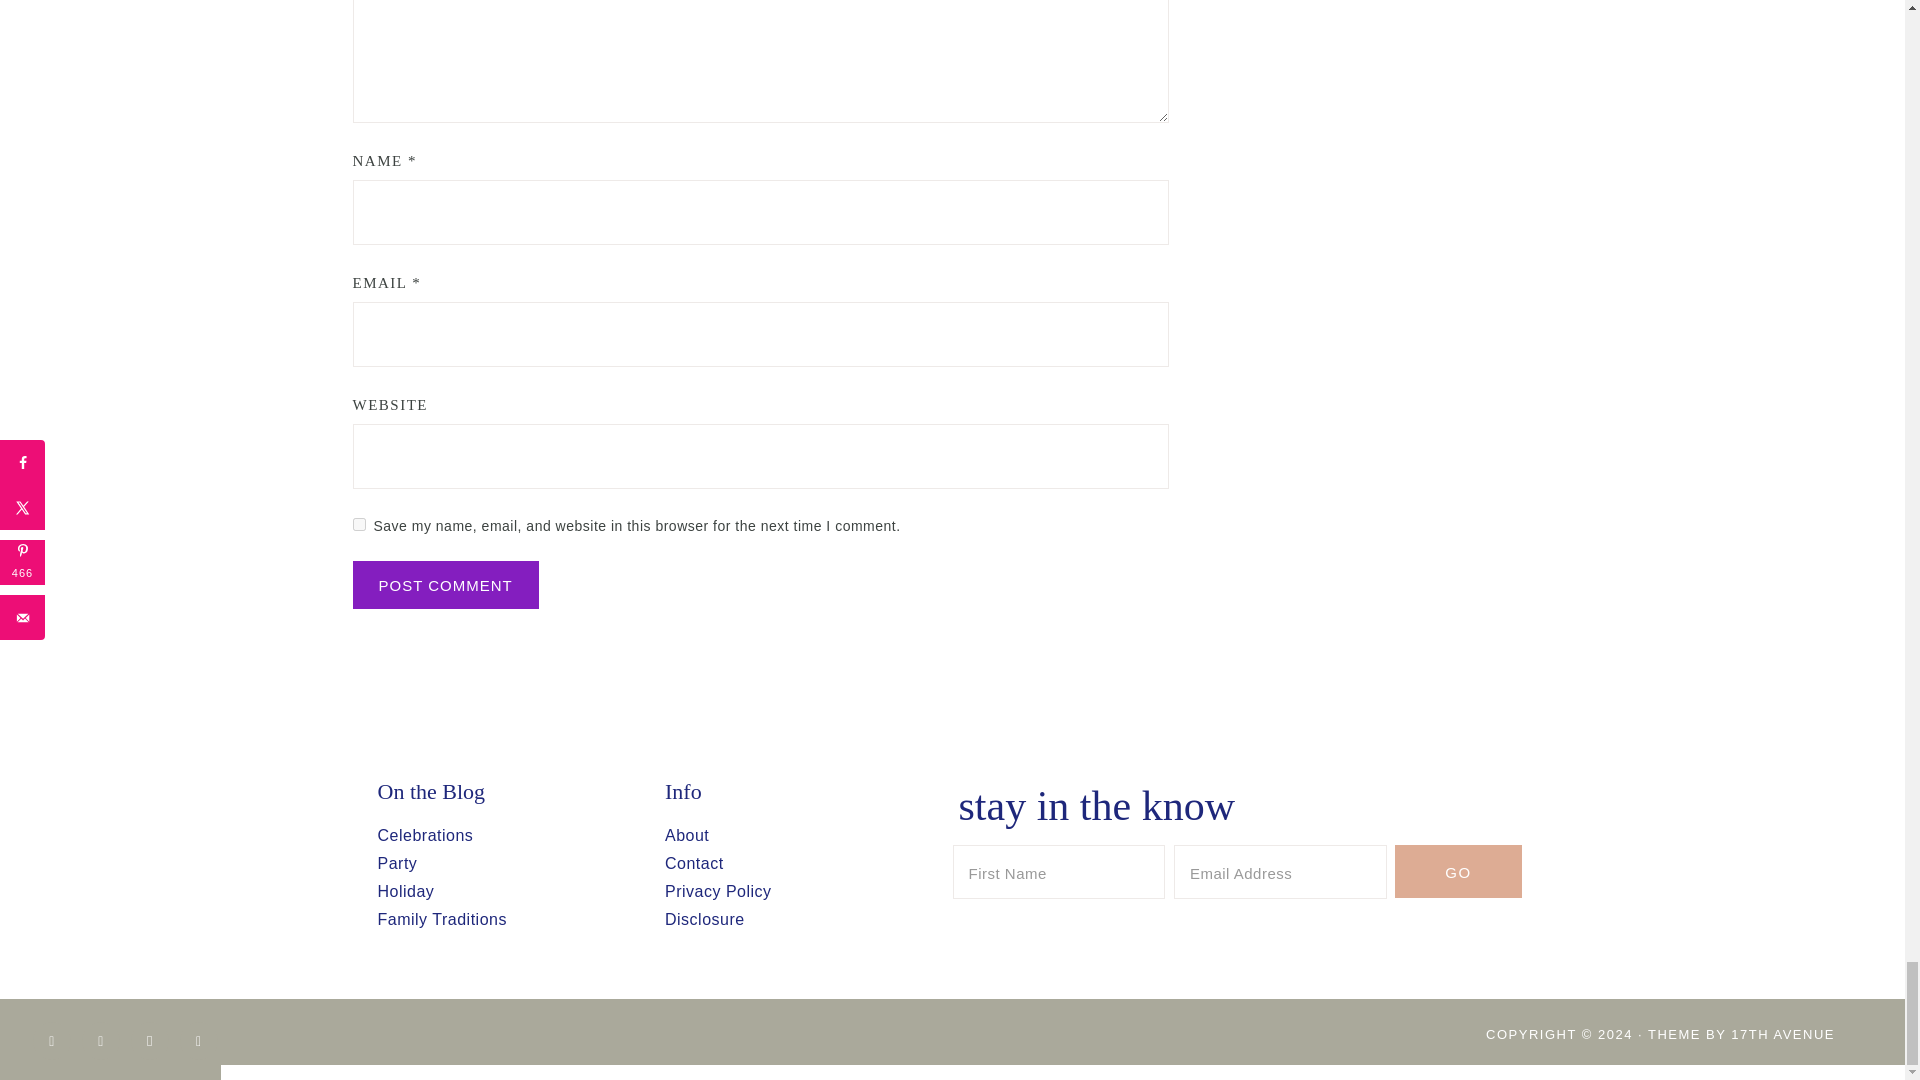 This screenshot has height=1080, width=1920. I want to click on yes, so click(358, 524).